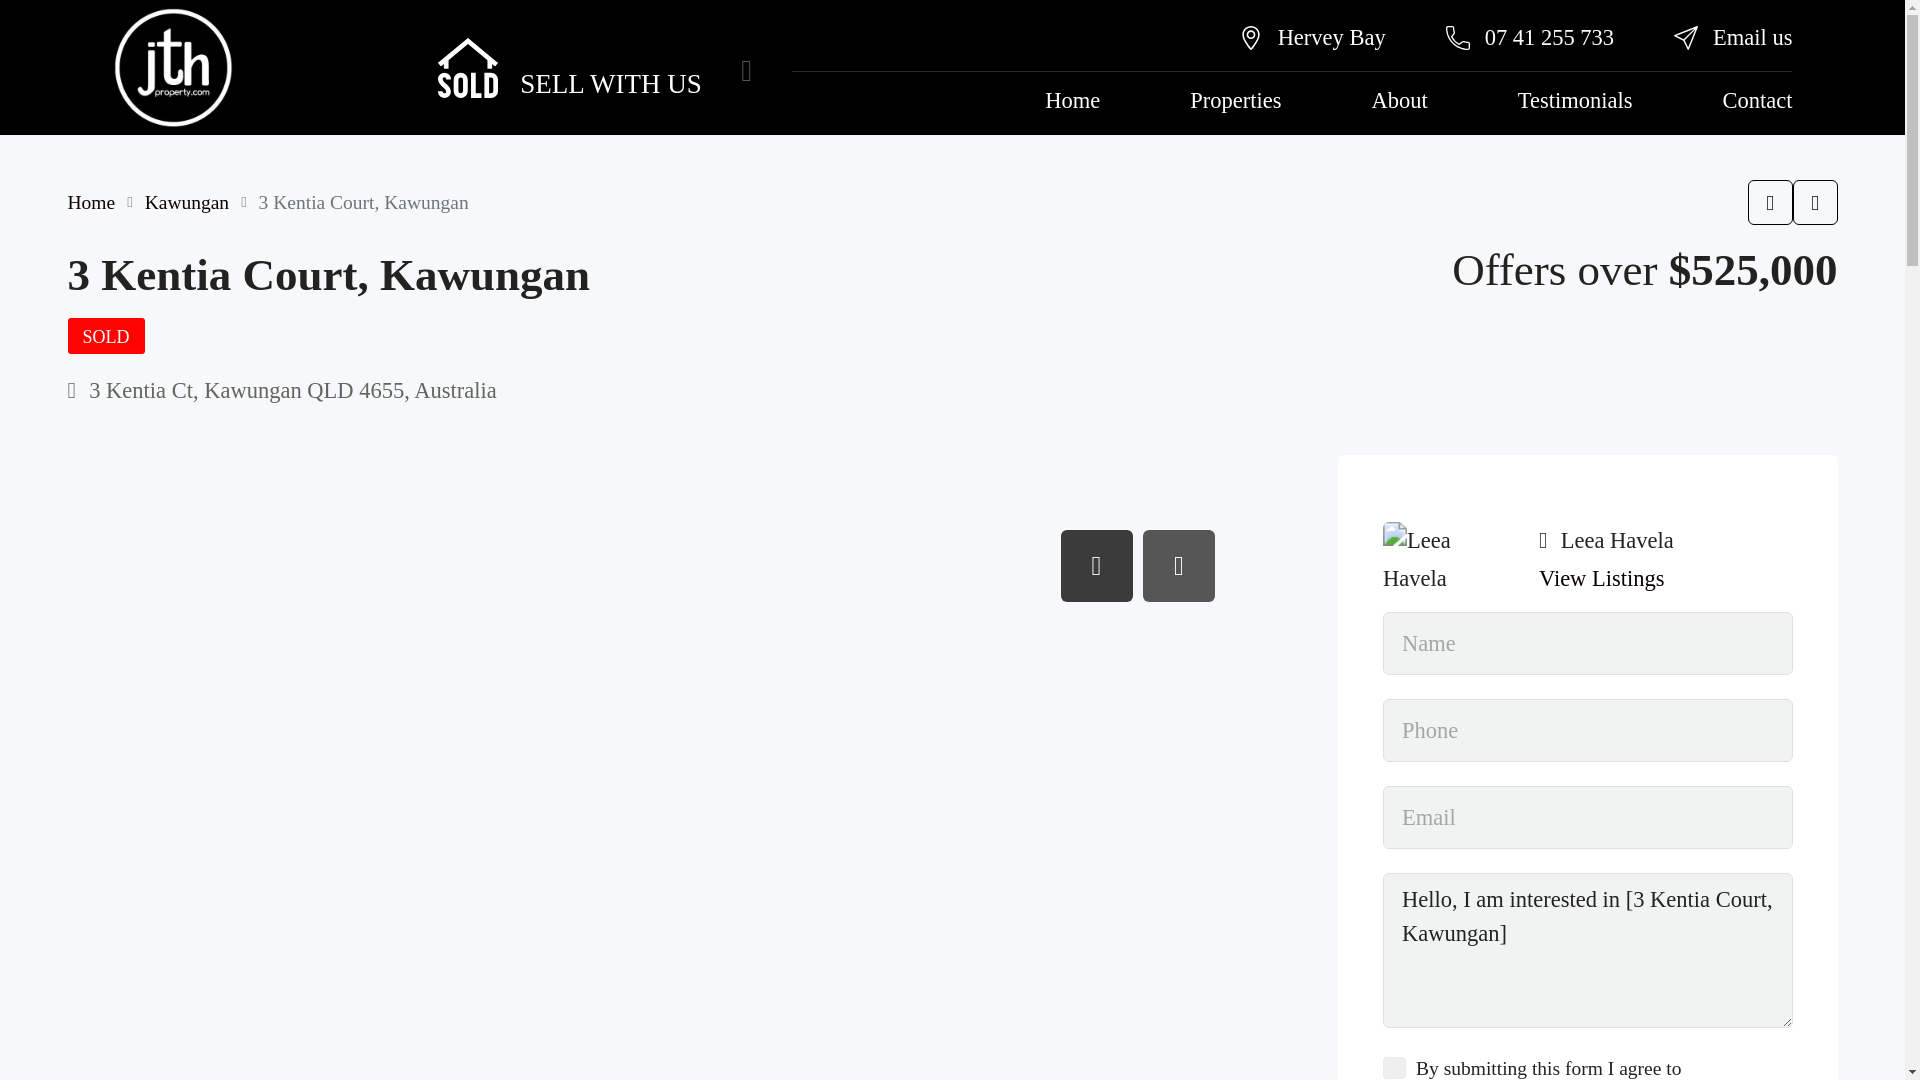 The height and width of the screenshot is (1080, 1920). What do you see at coordinates (408, 56) in the screenshot?
I see `SELL WITH US` at bounding box center [408, 56].